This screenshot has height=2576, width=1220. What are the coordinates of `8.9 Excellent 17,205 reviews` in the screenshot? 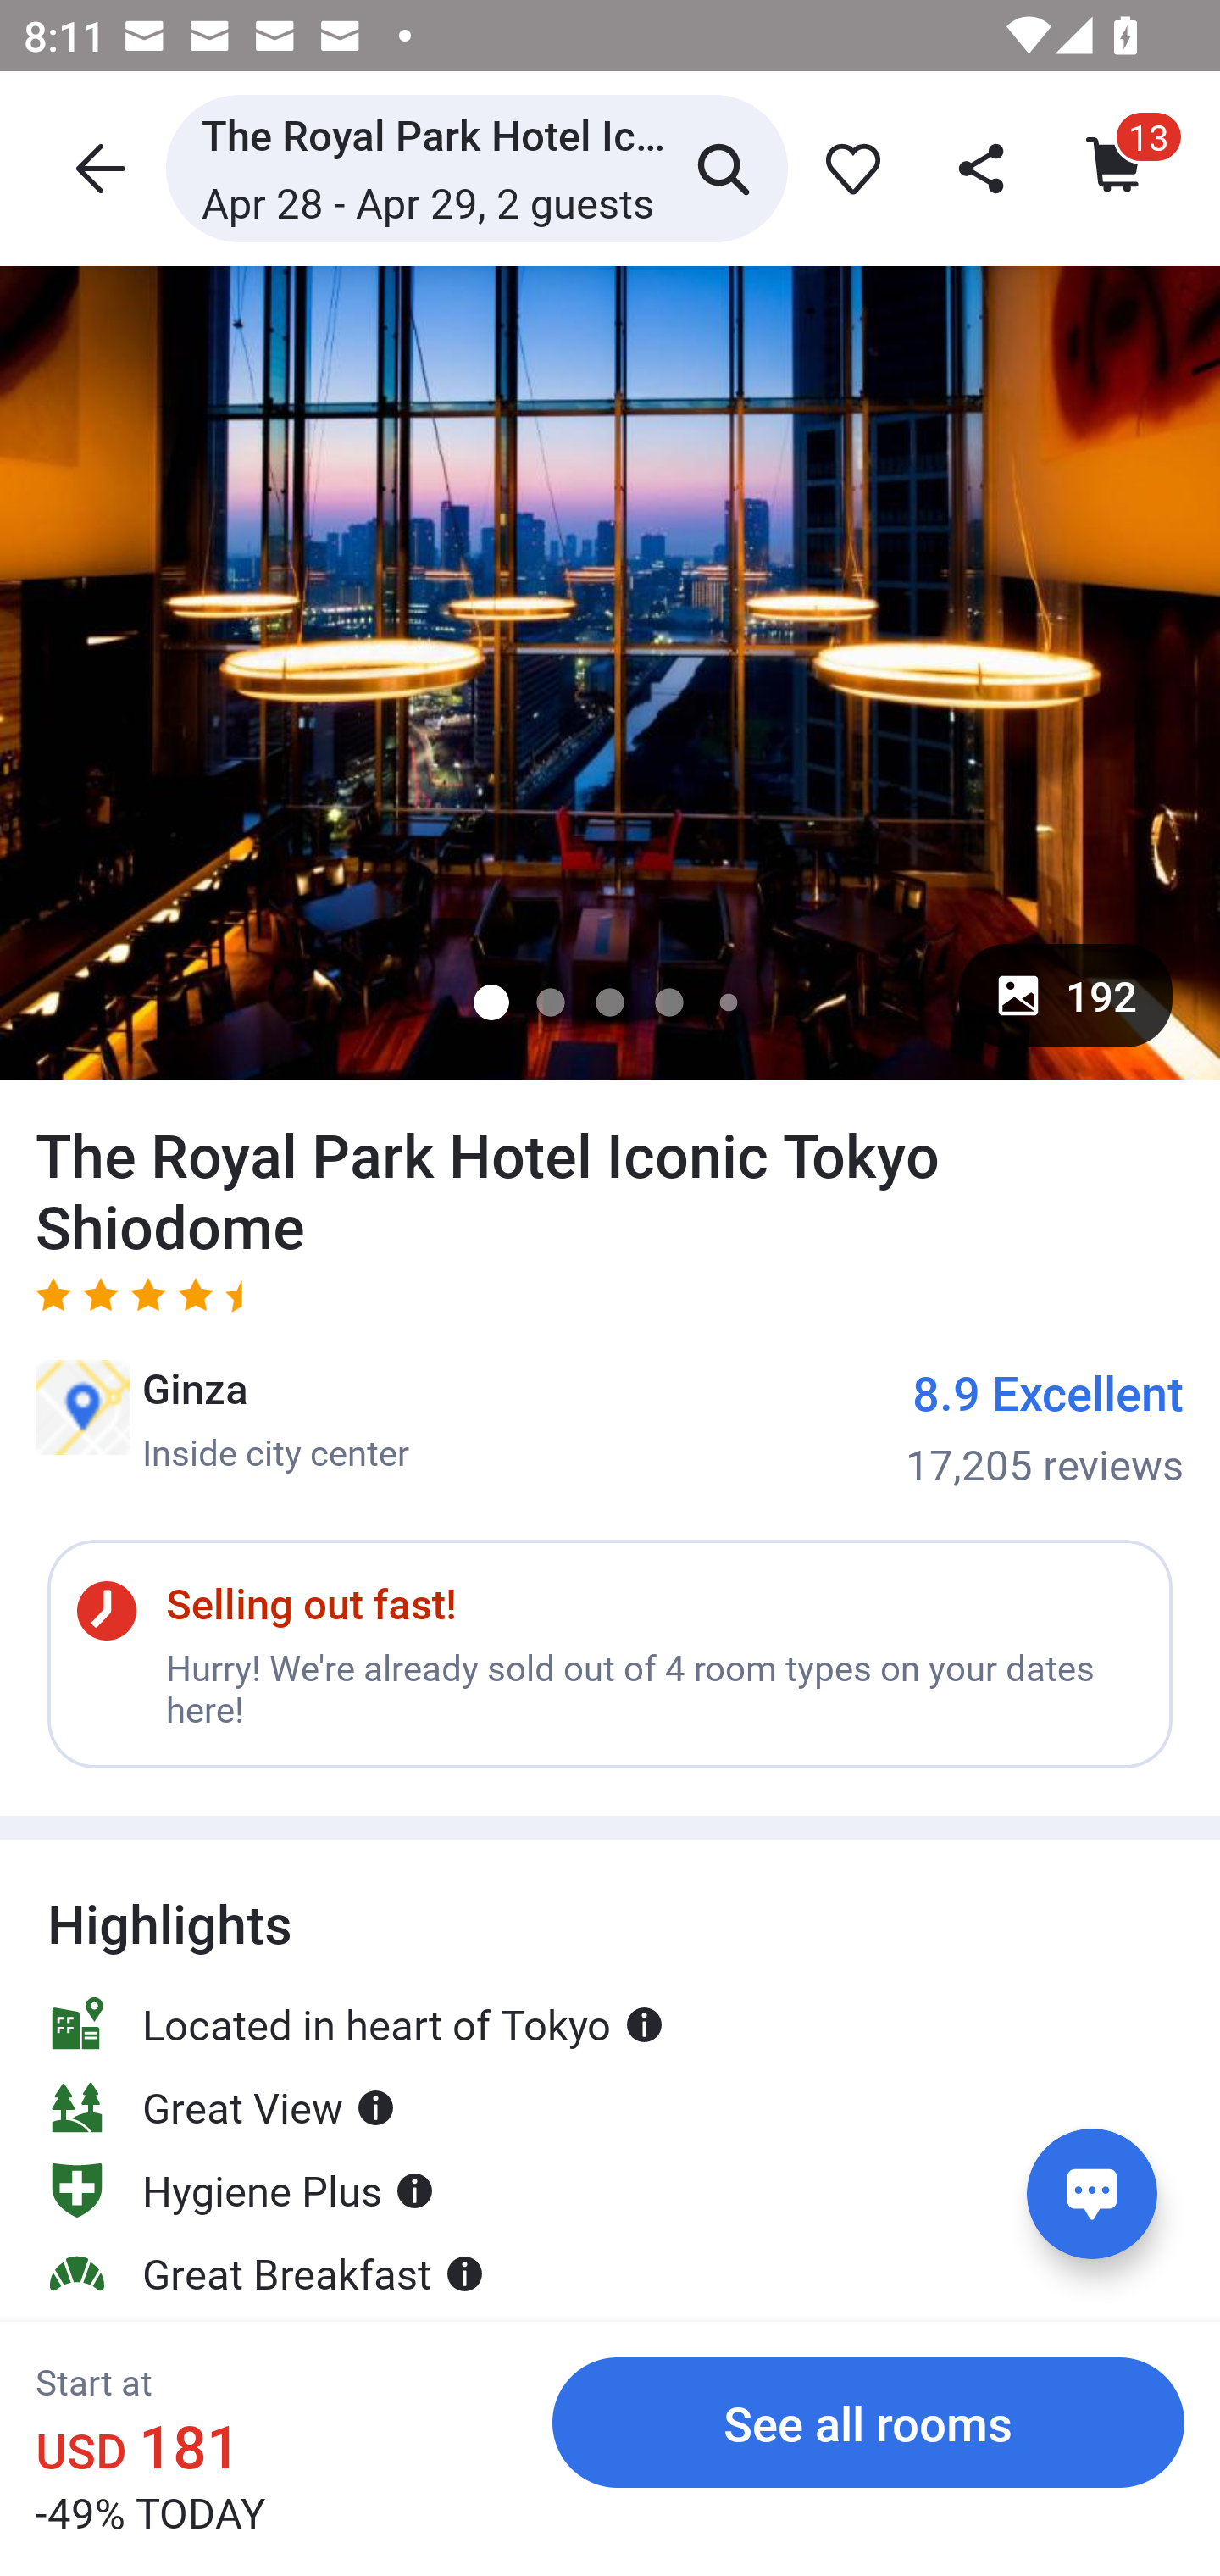 It's located at (1045, 1425).